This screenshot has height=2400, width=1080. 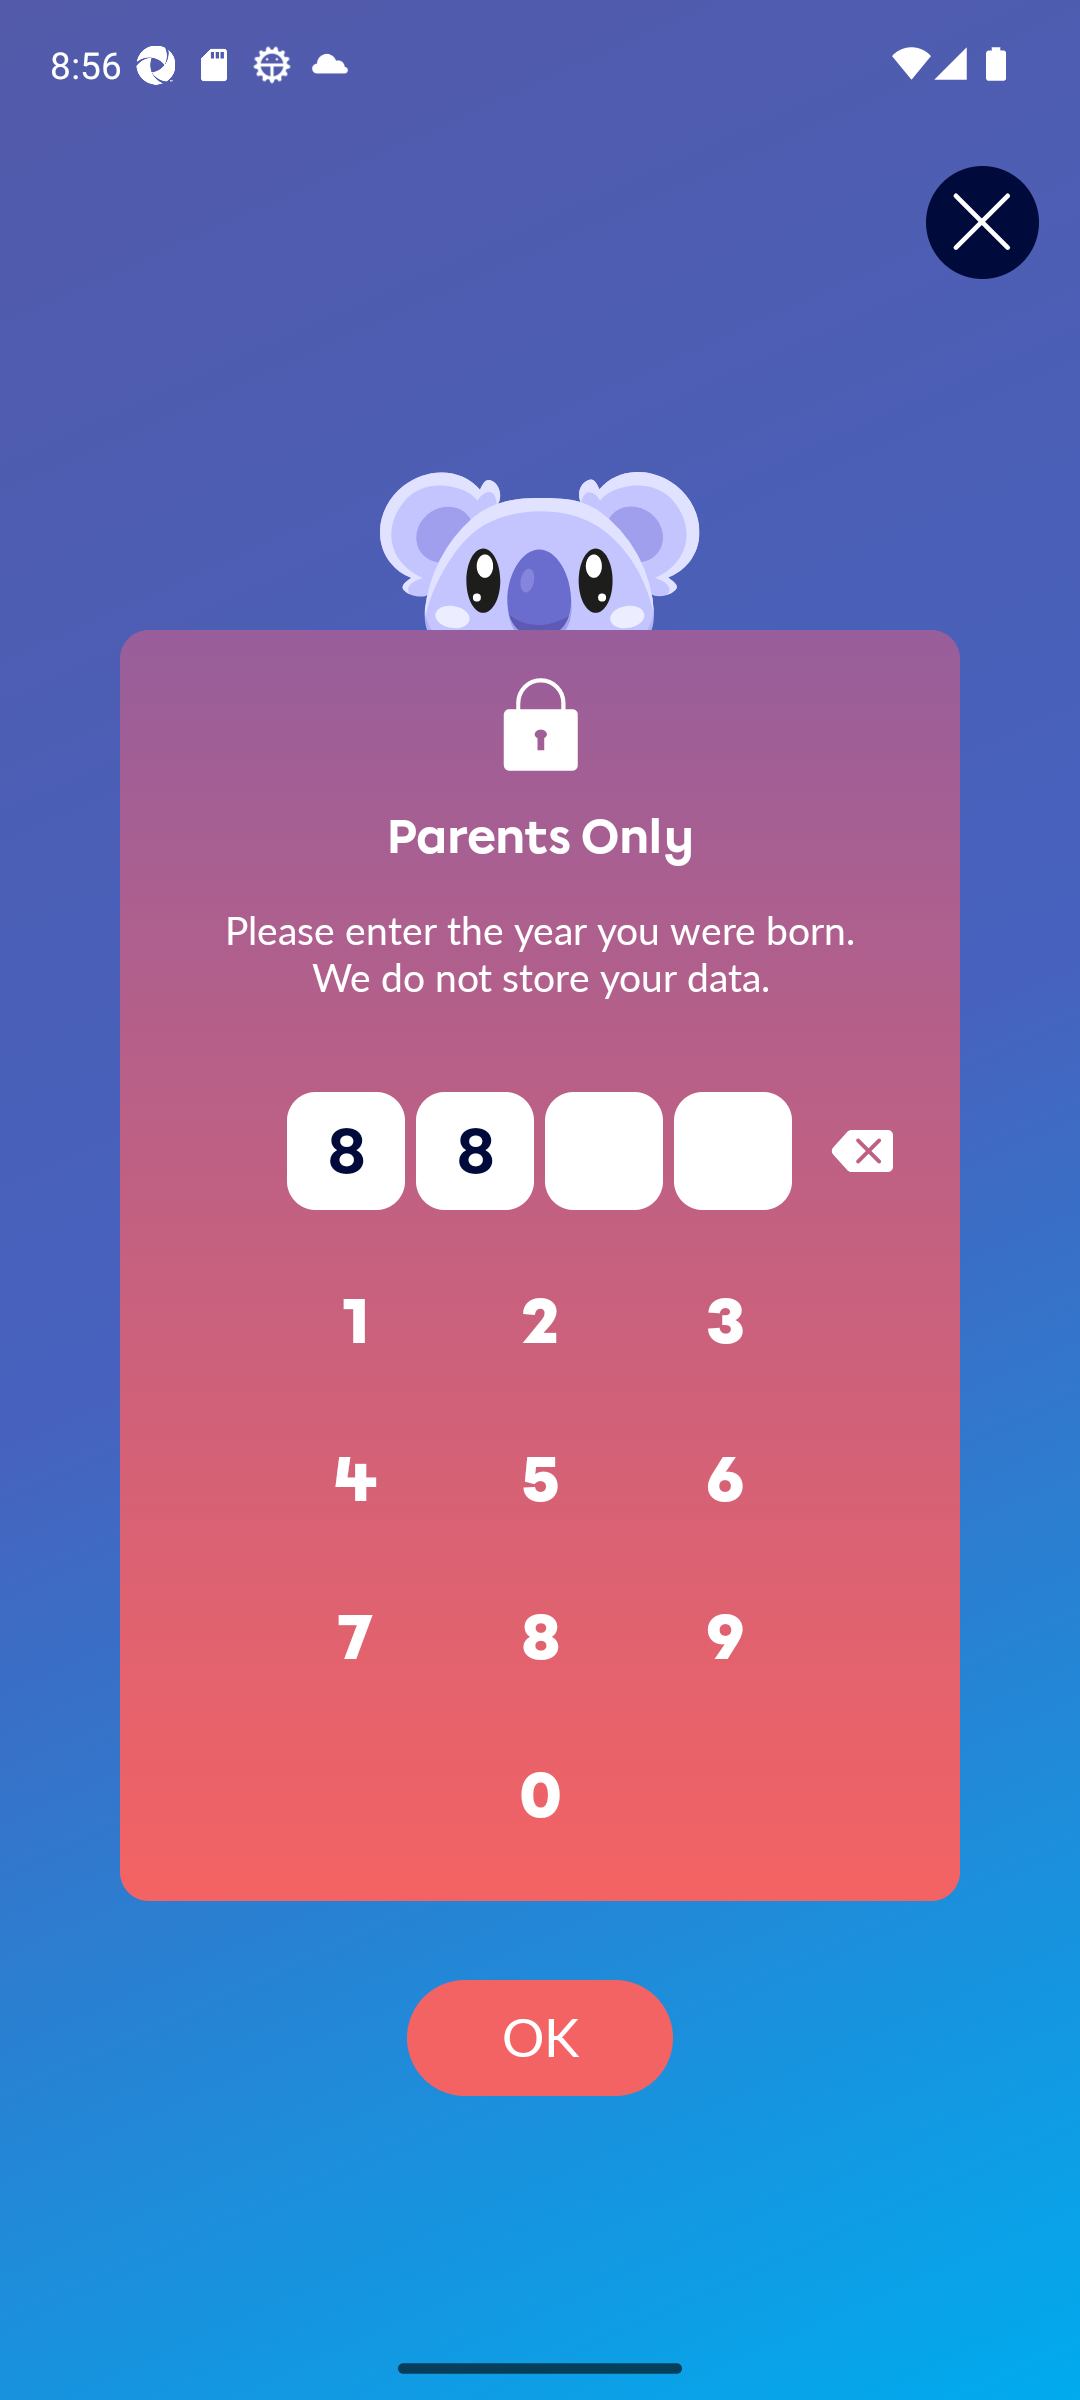 I want to click on 1, so click(x=356, y=1322).